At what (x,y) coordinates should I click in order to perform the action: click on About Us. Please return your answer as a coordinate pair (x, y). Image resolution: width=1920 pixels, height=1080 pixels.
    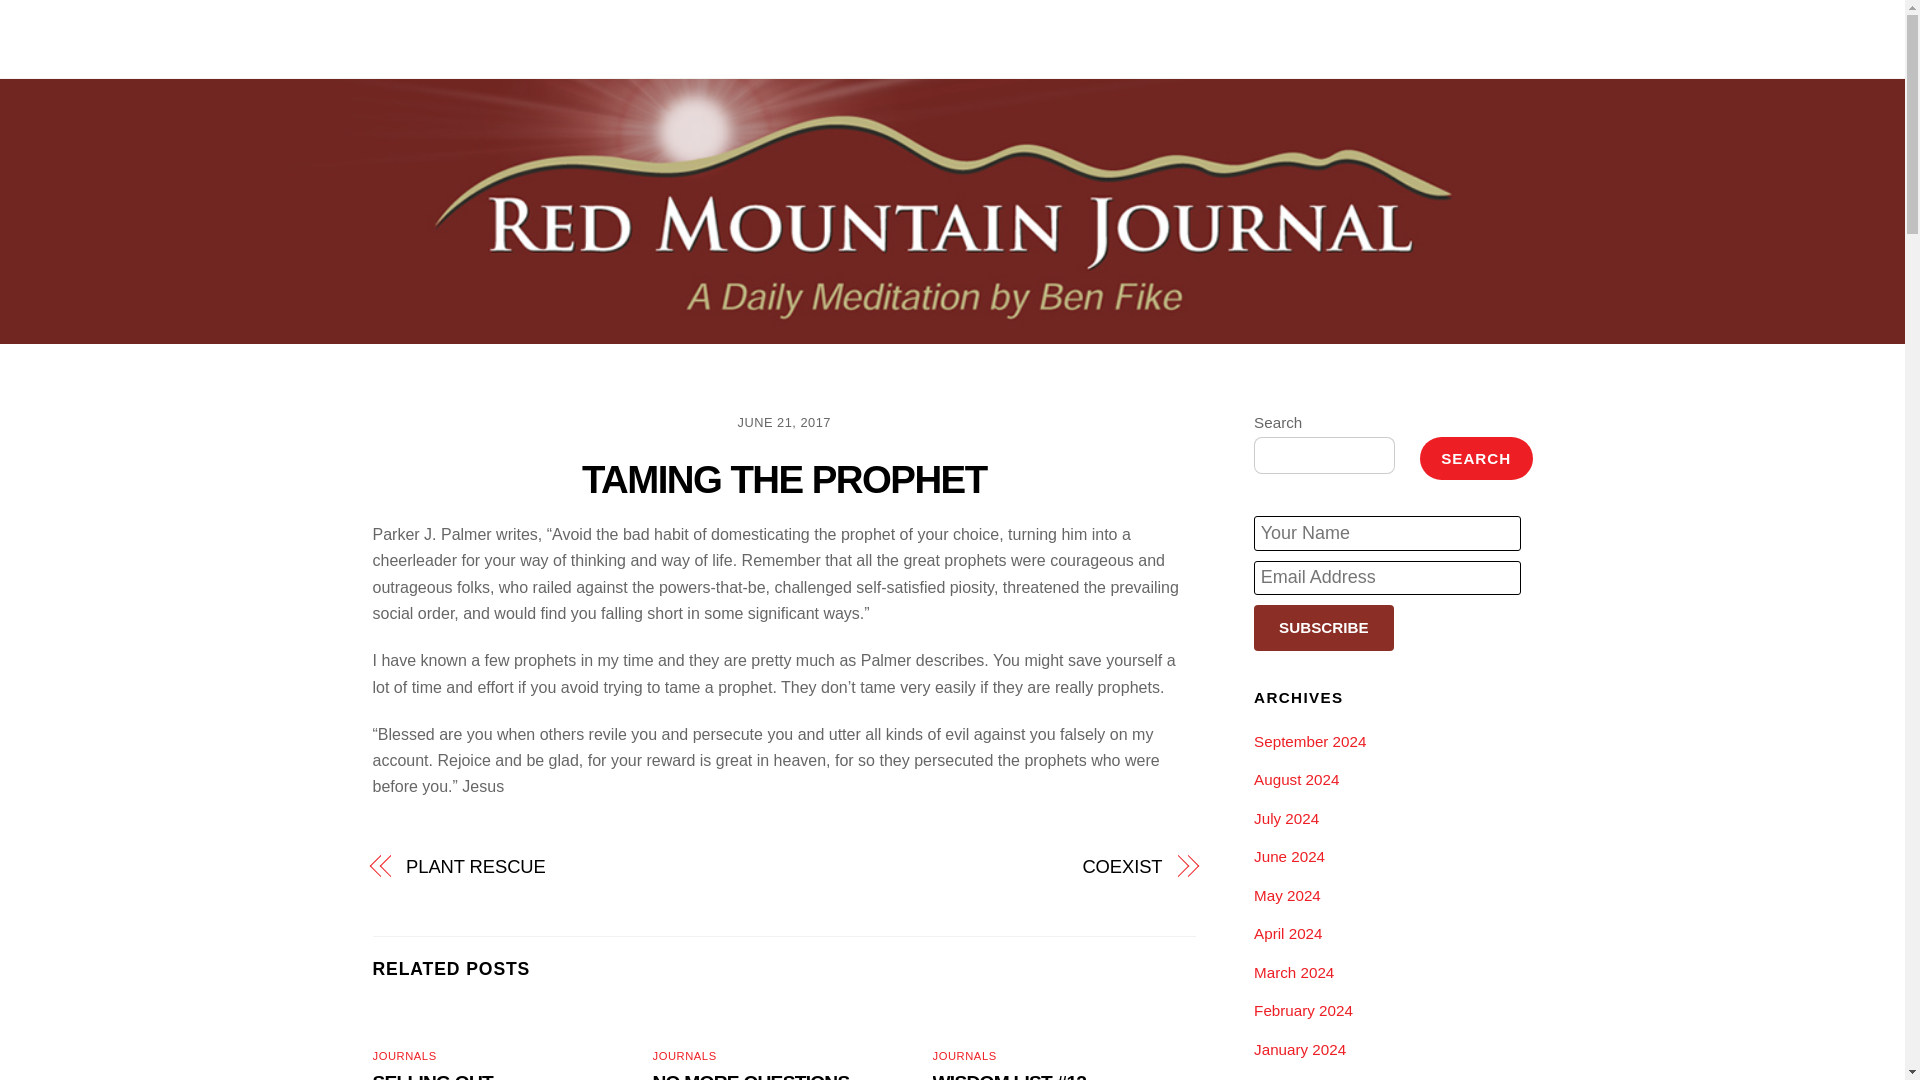
    Looking at the image, I should click on (1257, 38).